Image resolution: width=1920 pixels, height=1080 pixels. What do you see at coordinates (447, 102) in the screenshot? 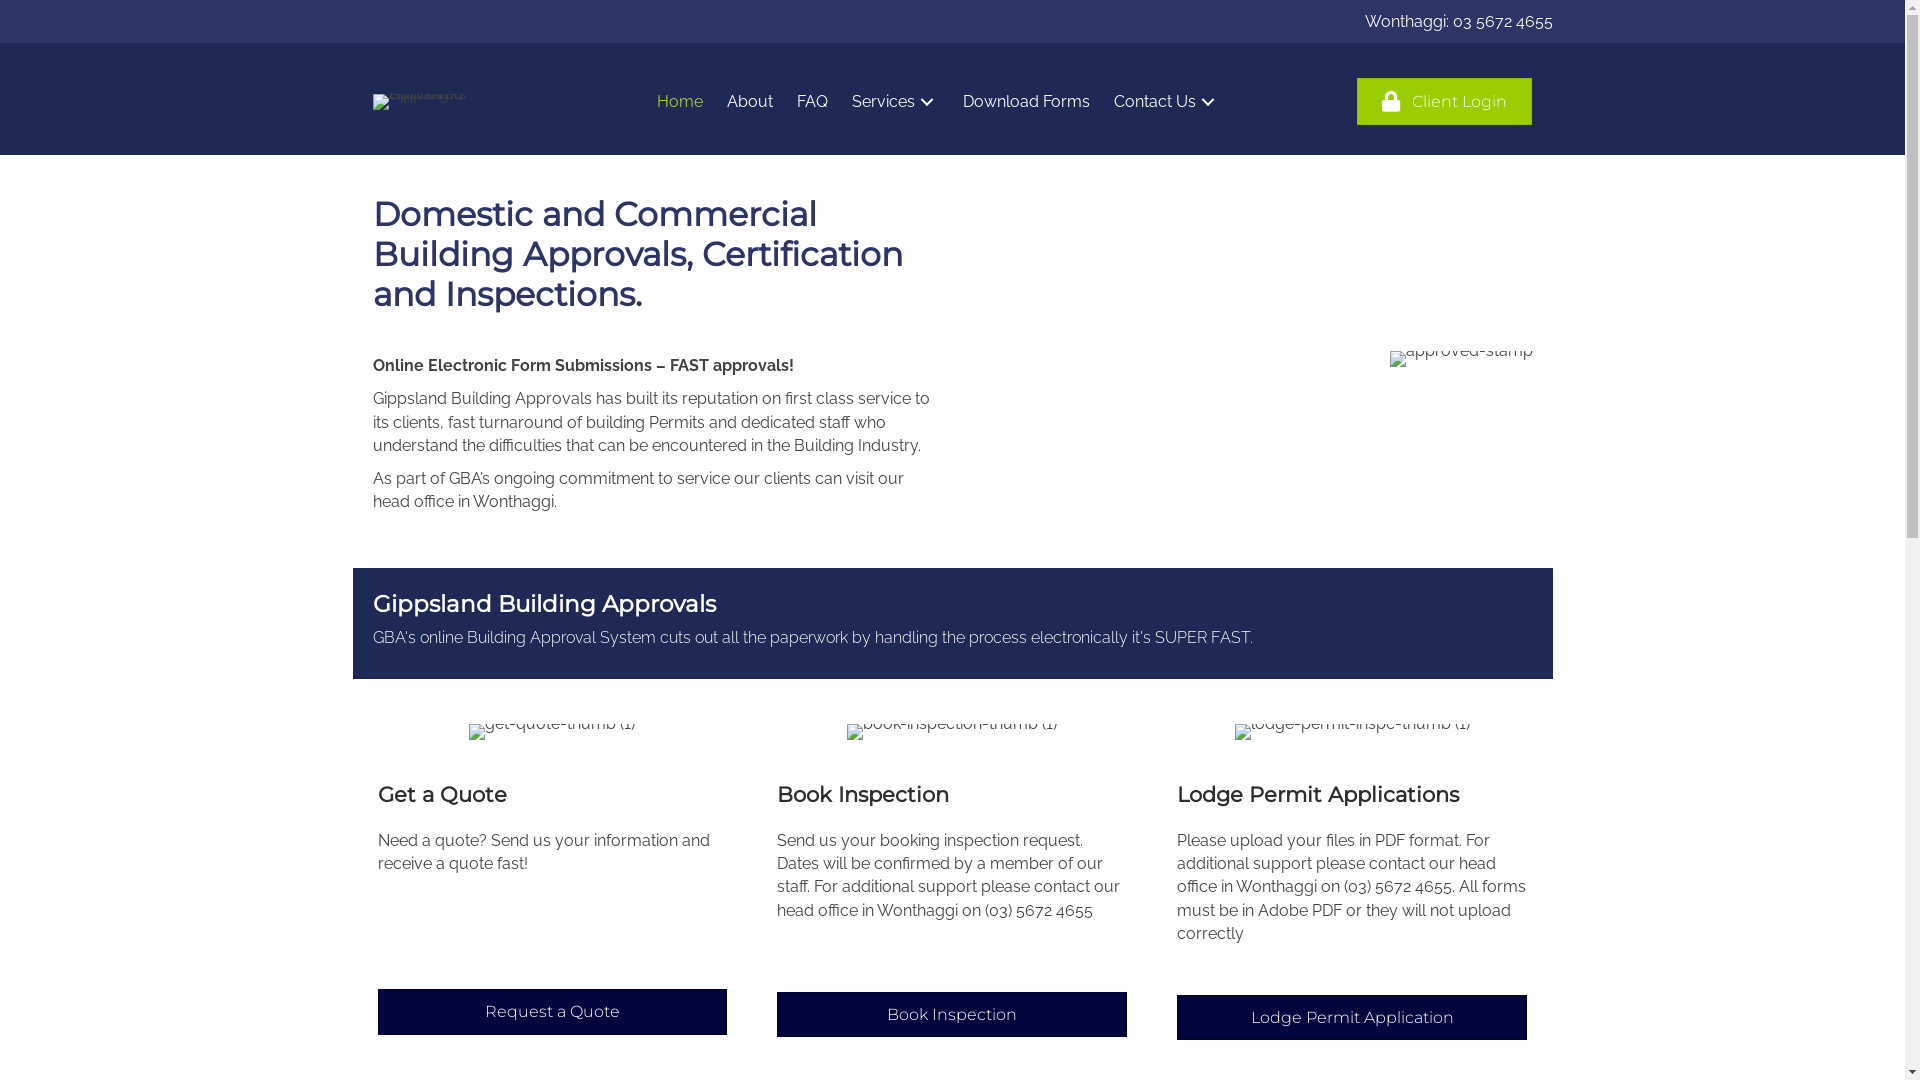
I see `gbas-logo-small` at bounding box center [447, 102].